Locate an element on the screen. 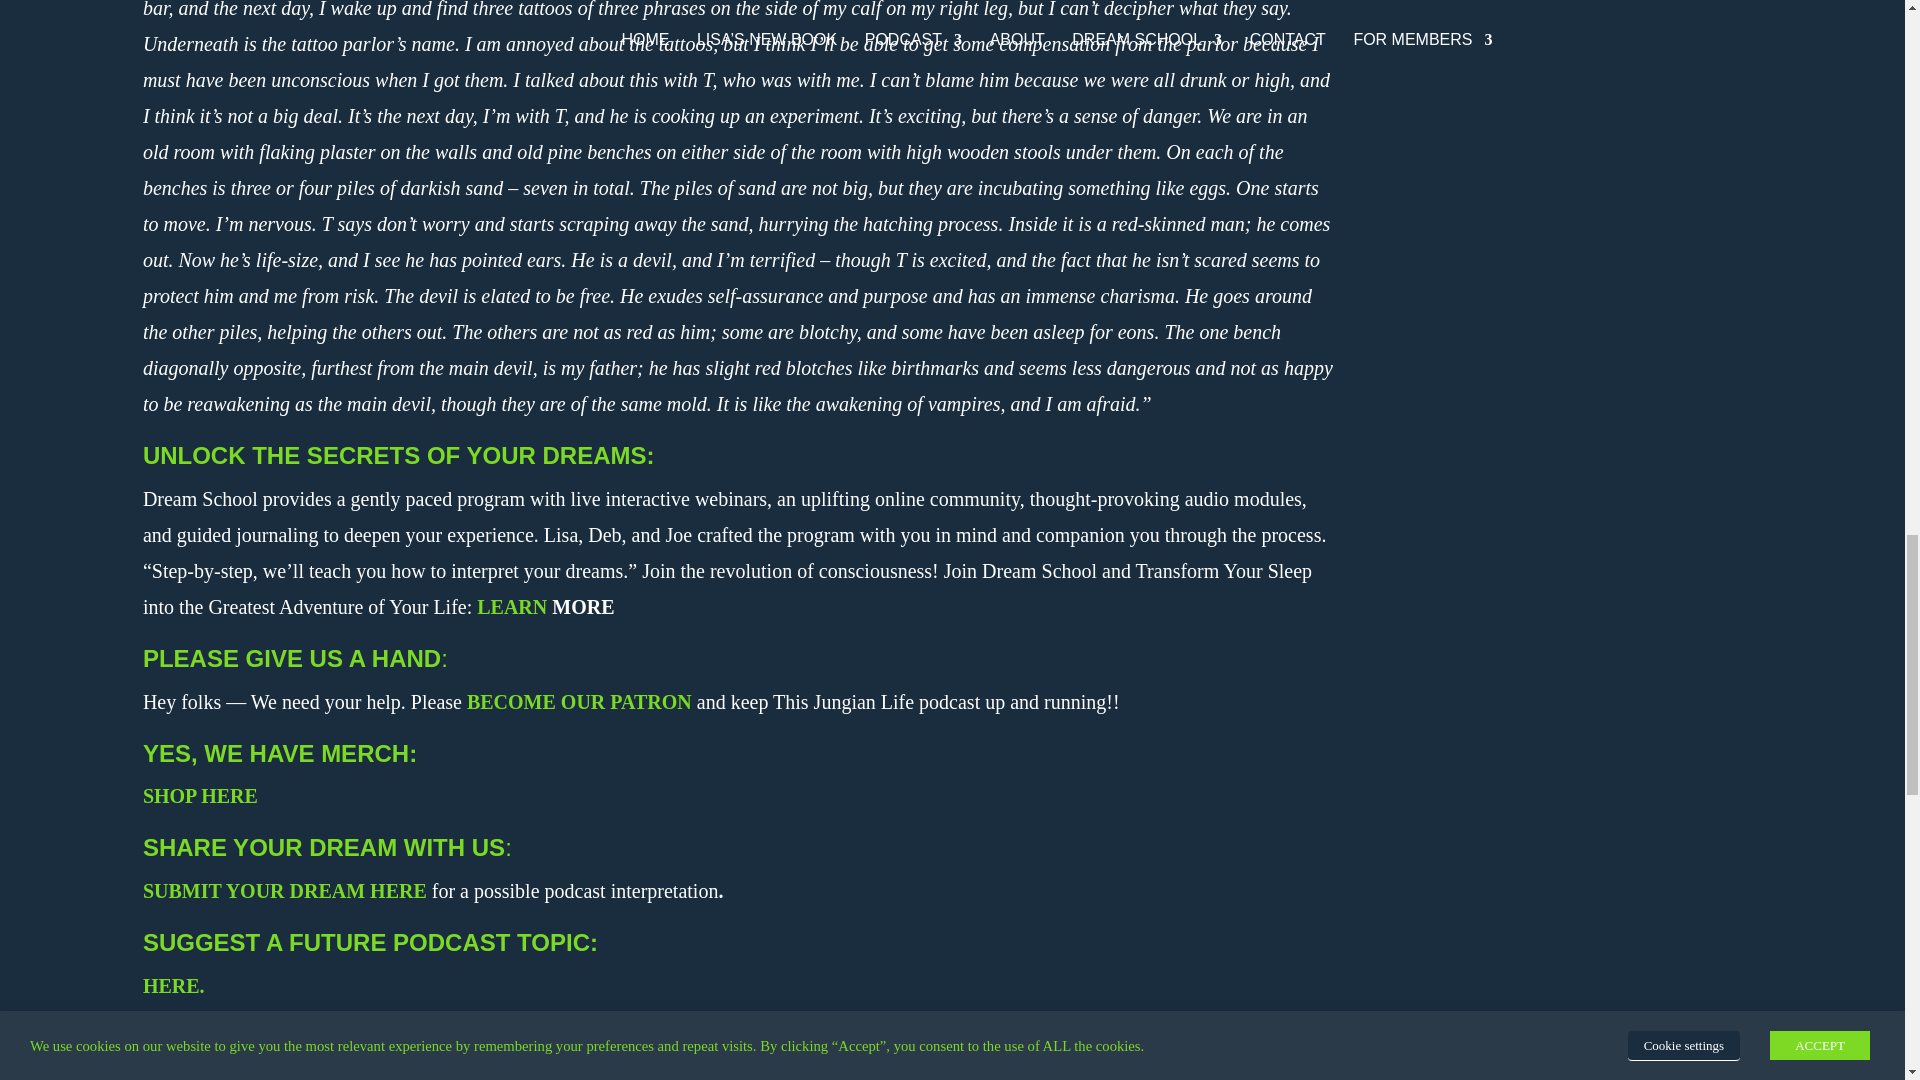 The image size is (1920, 1080). LEARN is located at coordinates (512, 606).